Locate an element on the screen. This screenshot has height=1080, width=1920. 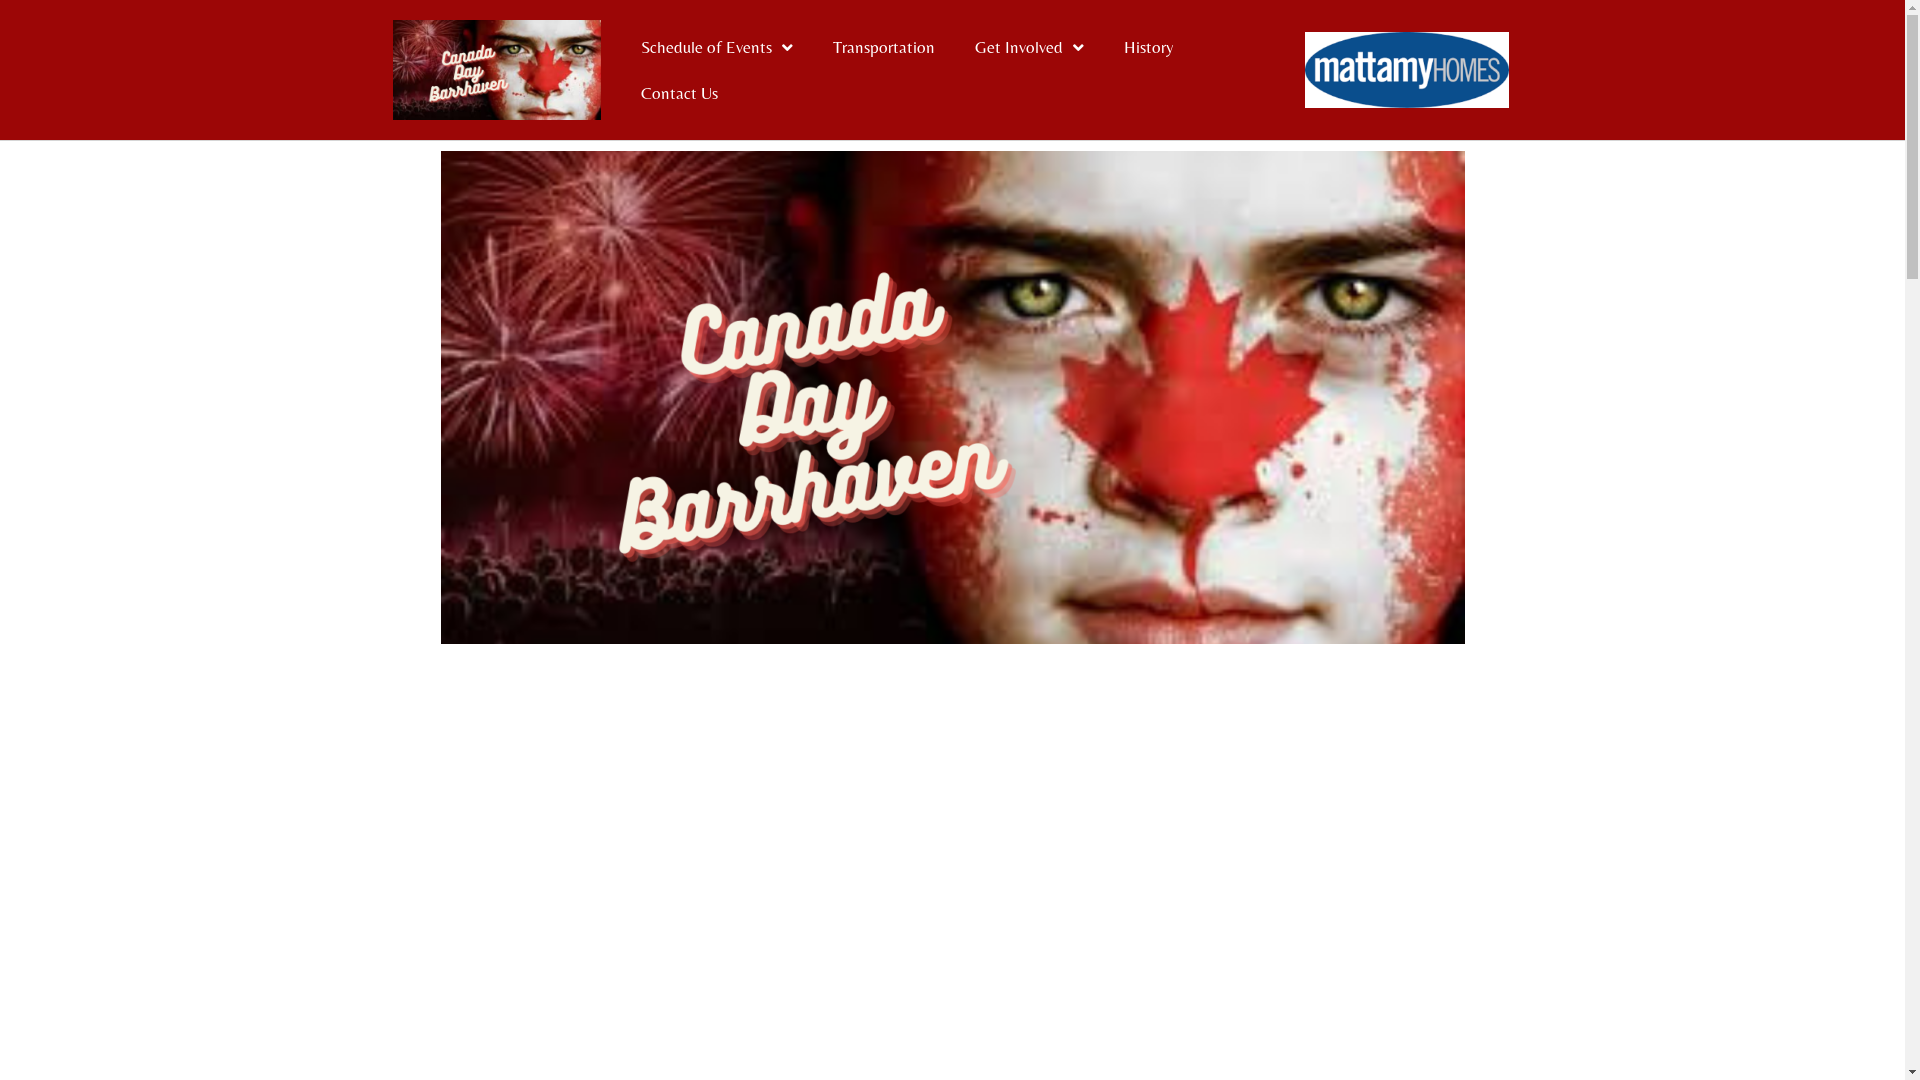
History is located at coordinates (1149, 47).